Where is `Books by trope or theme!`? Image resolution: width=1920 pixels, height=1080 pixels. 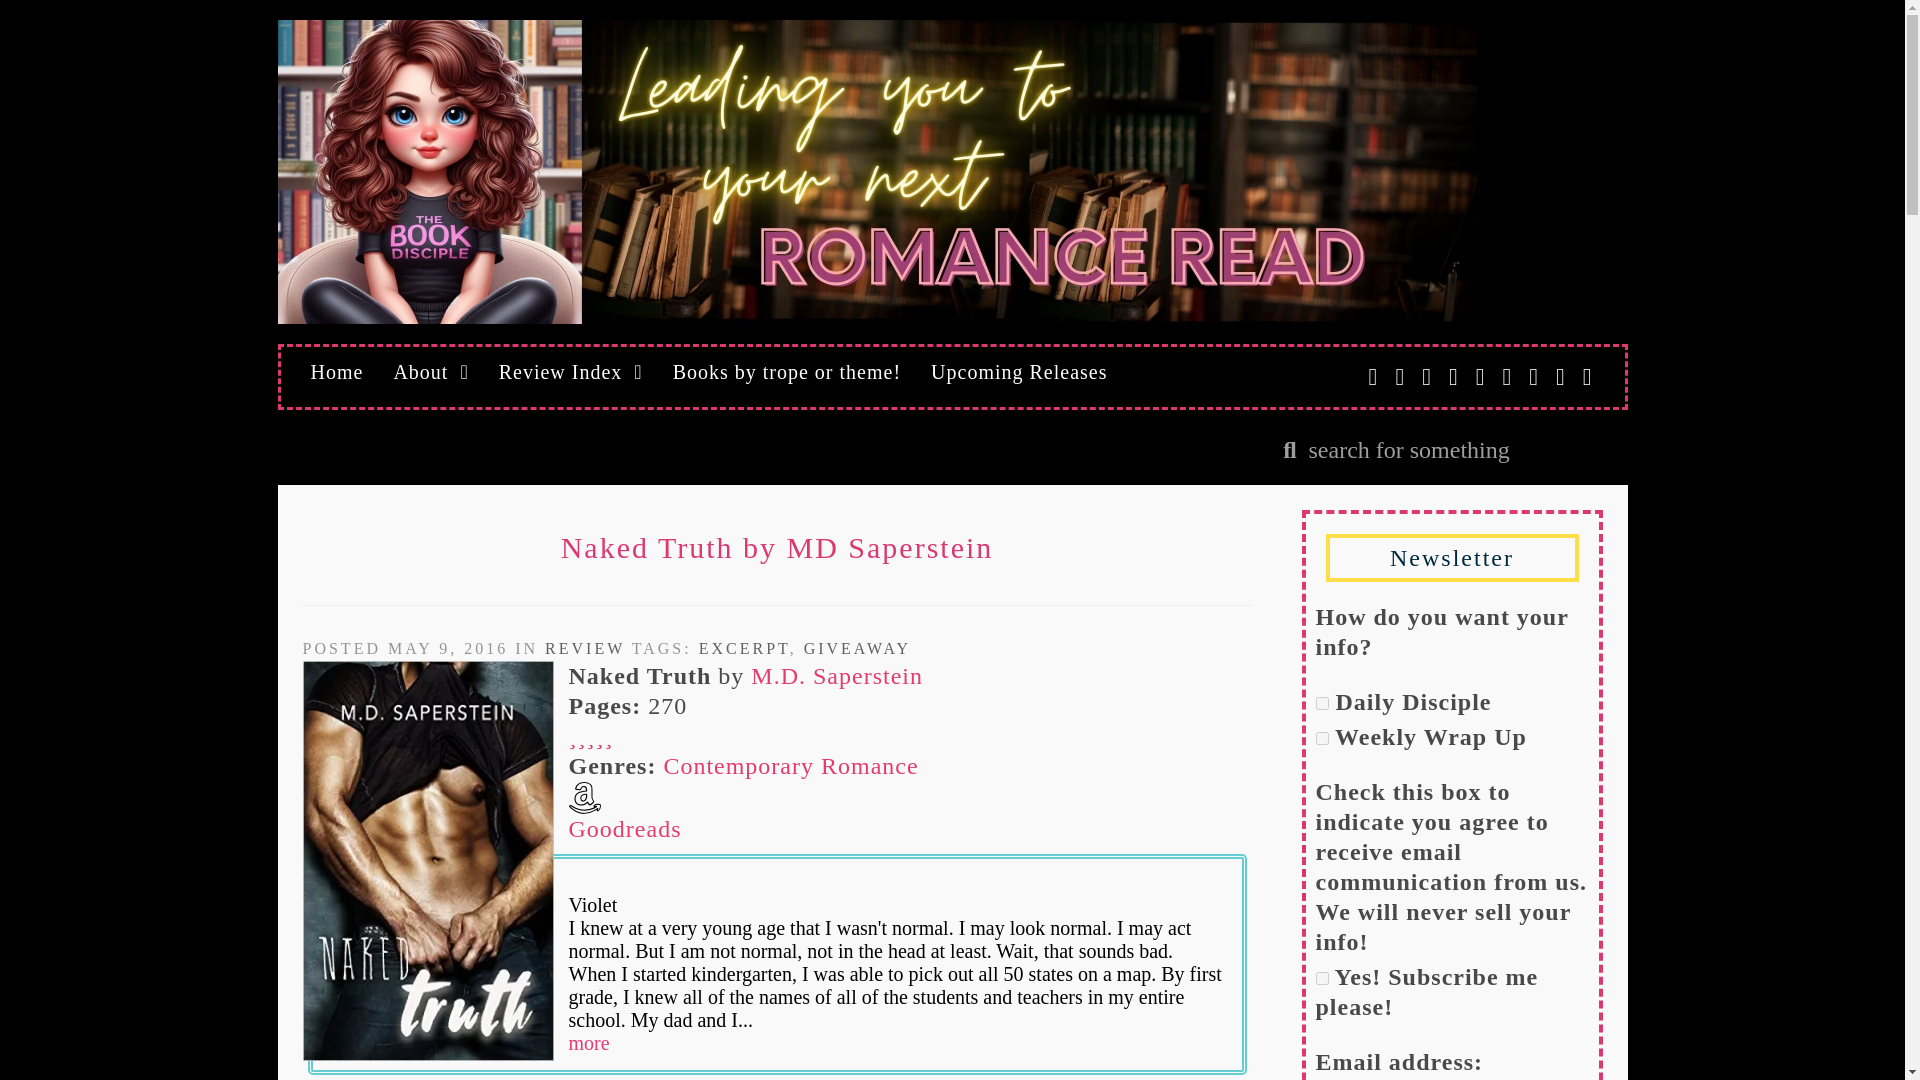 Books by trope or theme! is located at coordinates (786, 372).